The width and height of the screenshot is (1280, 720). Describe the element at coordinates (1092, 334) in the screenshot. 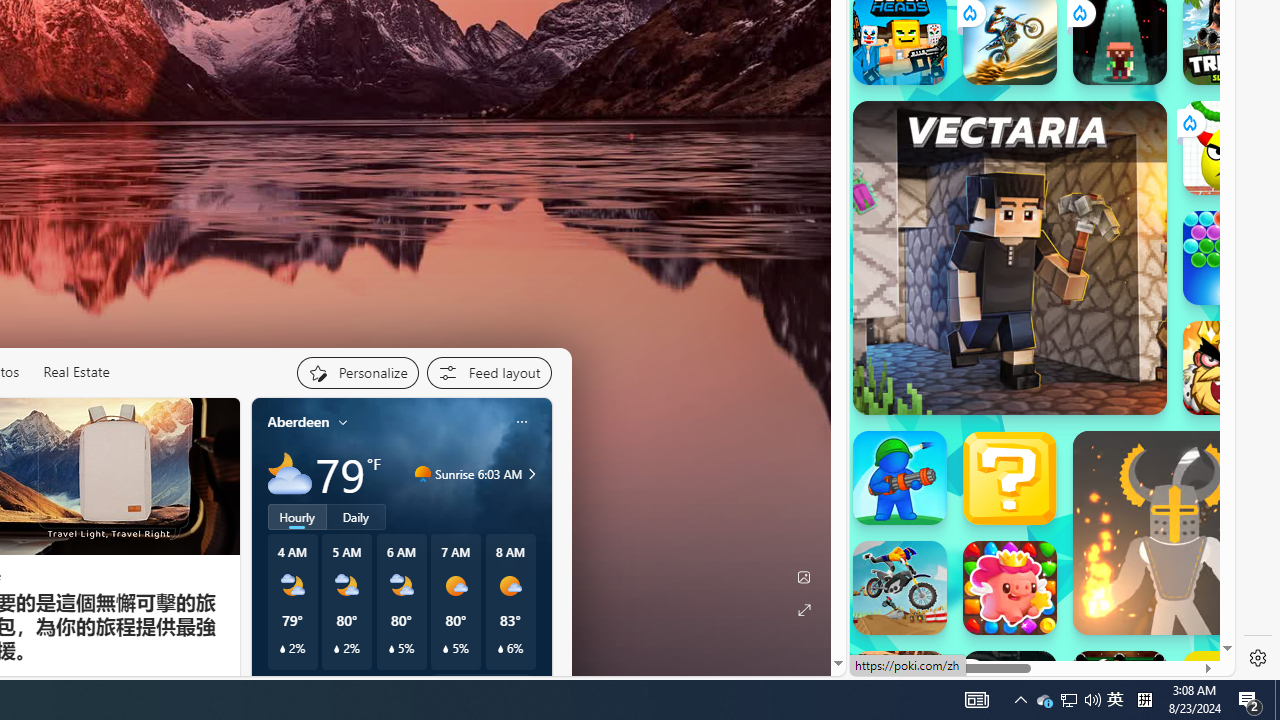

I see `Combat Reloaded` at that location.